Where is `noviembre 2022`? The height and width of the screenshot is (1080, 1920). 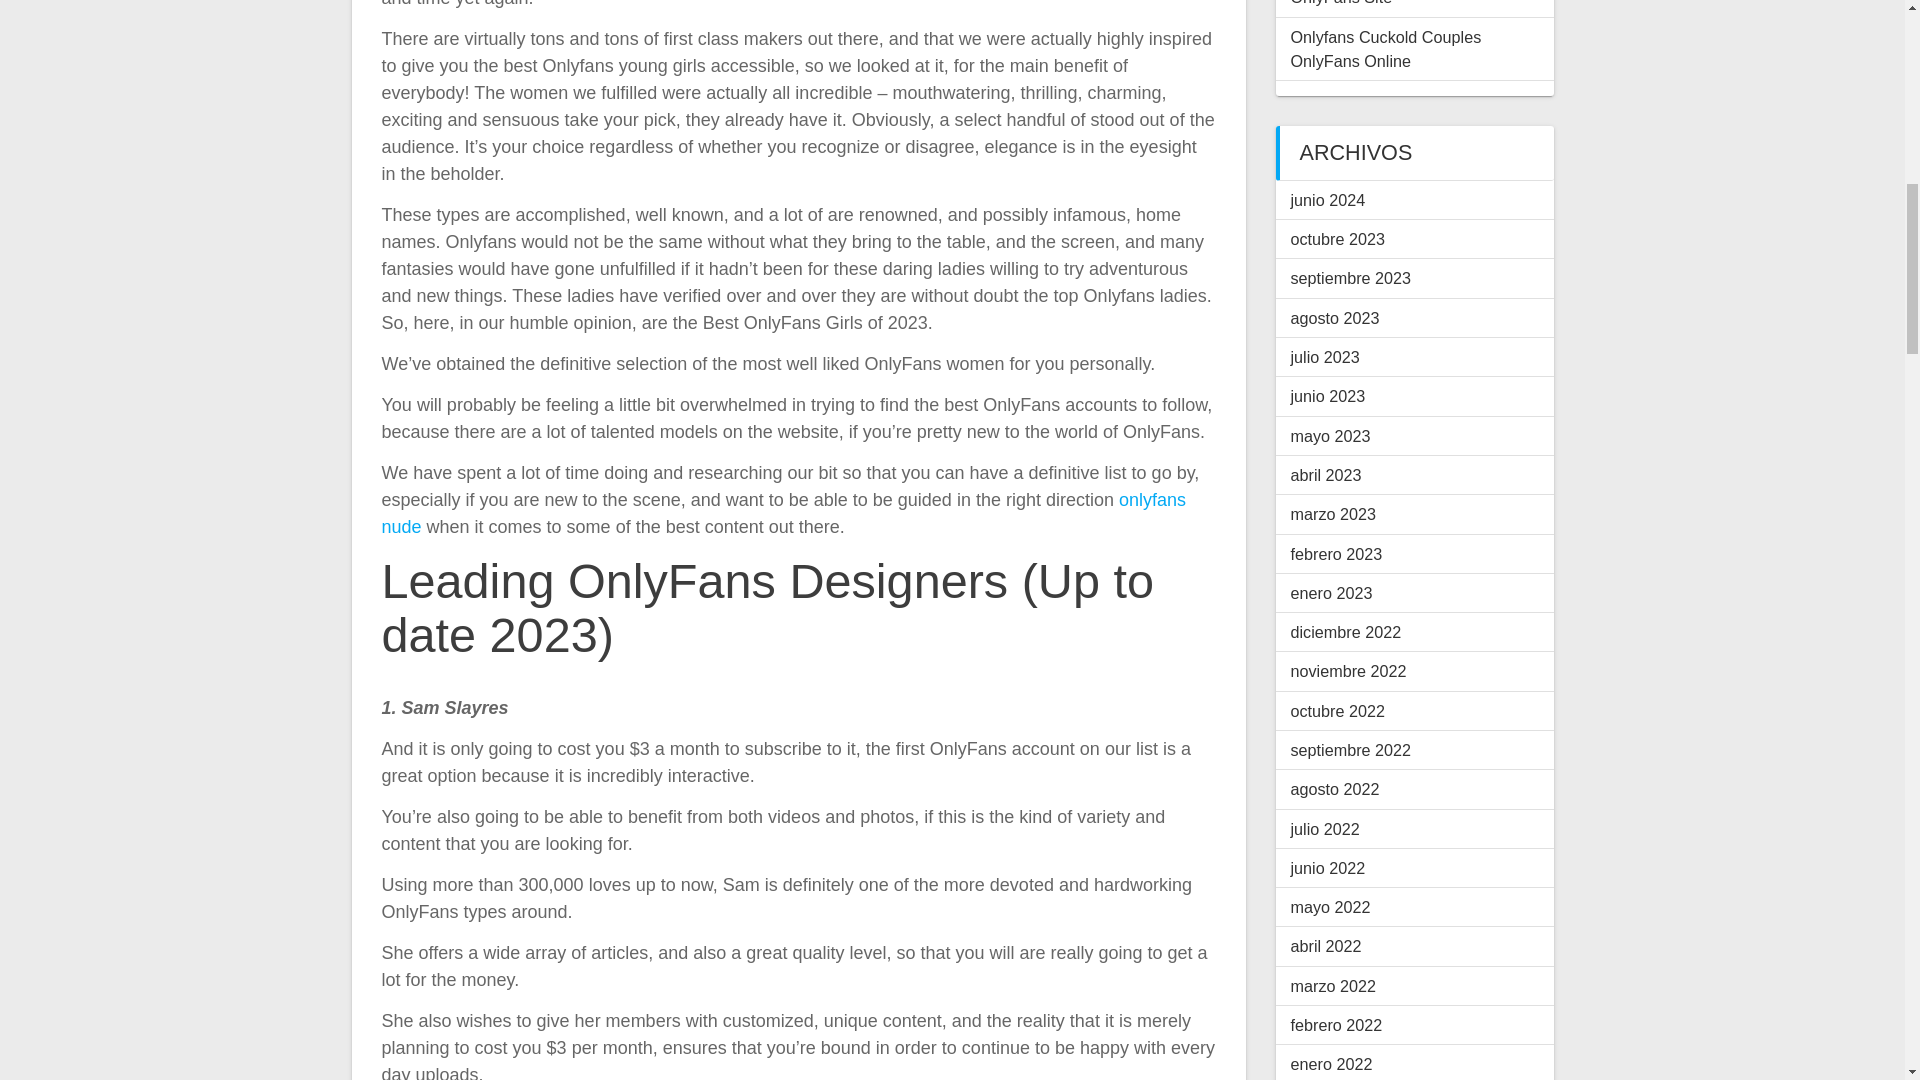 noviembre 2022 is located at coordinates (1348, 671).